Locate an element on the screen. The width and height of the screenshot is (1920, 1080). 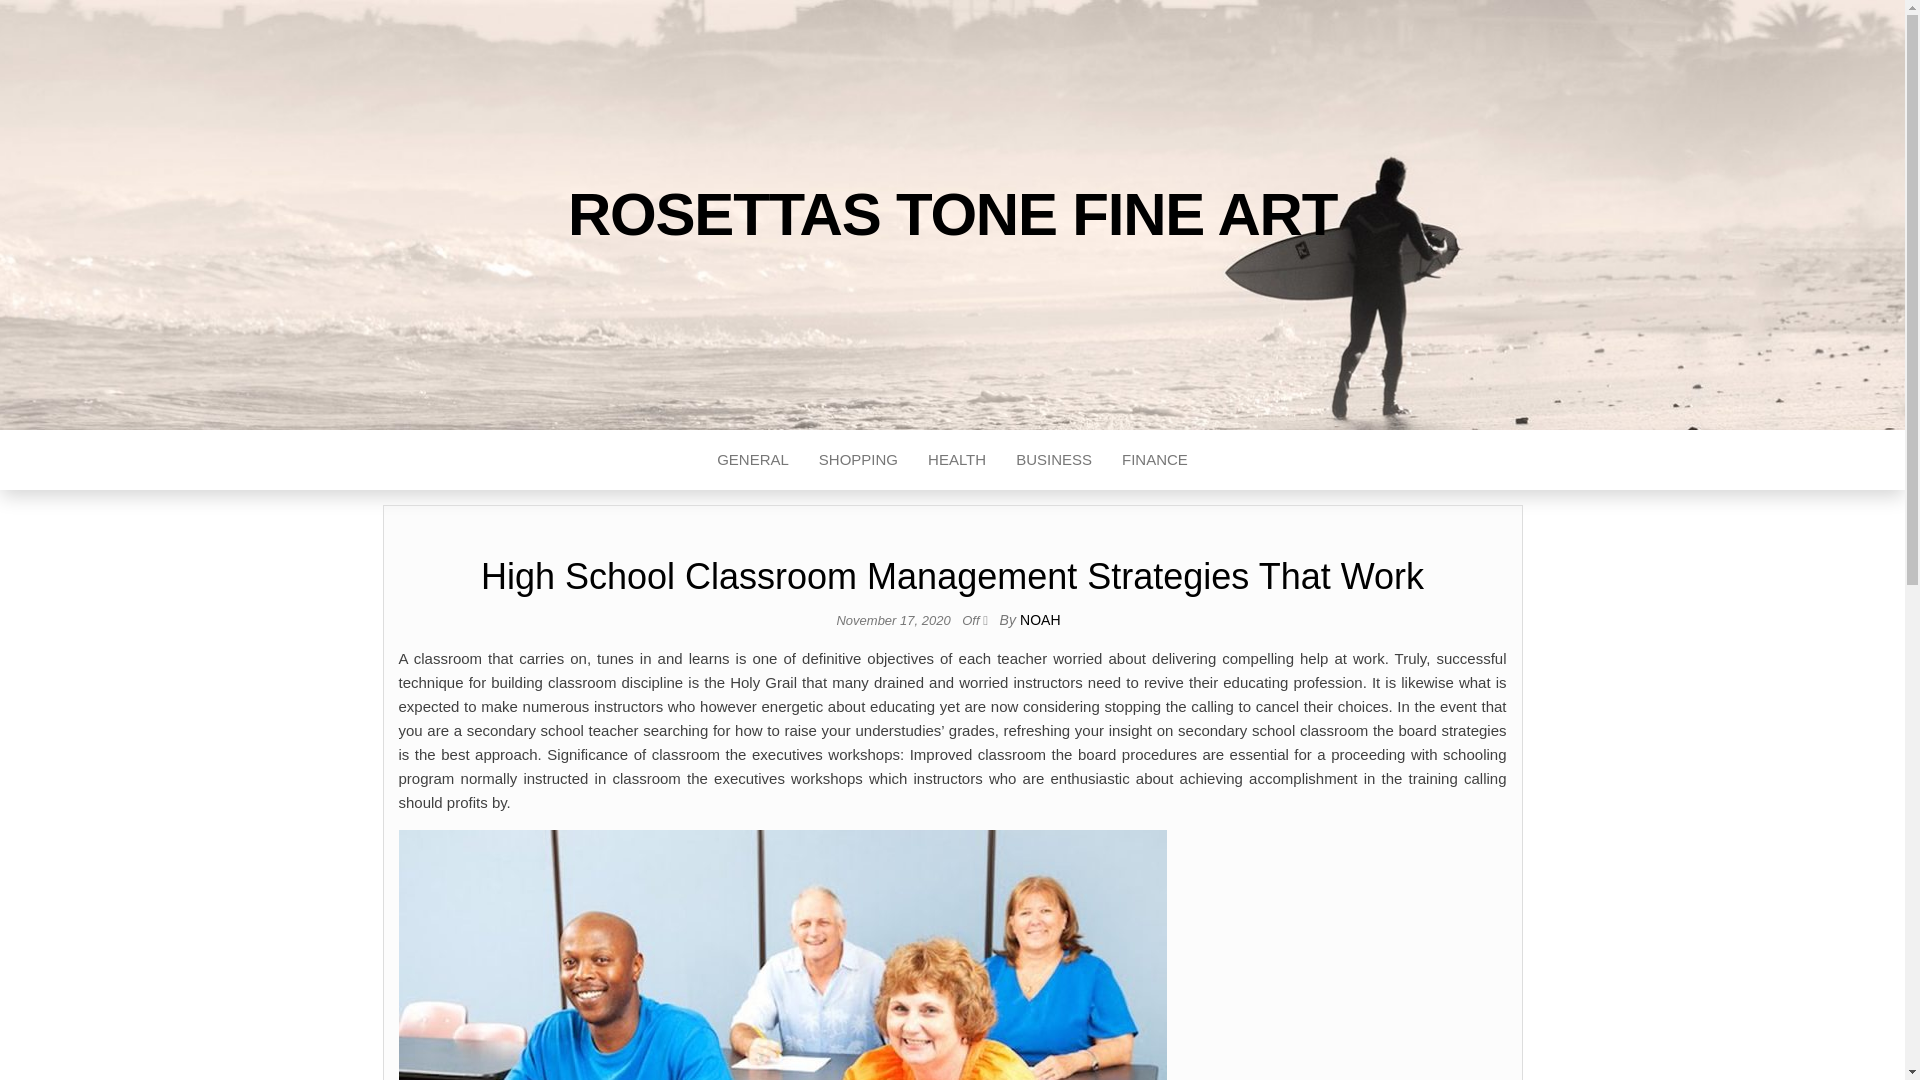
GENERAL is located at coordinates (753, 460).